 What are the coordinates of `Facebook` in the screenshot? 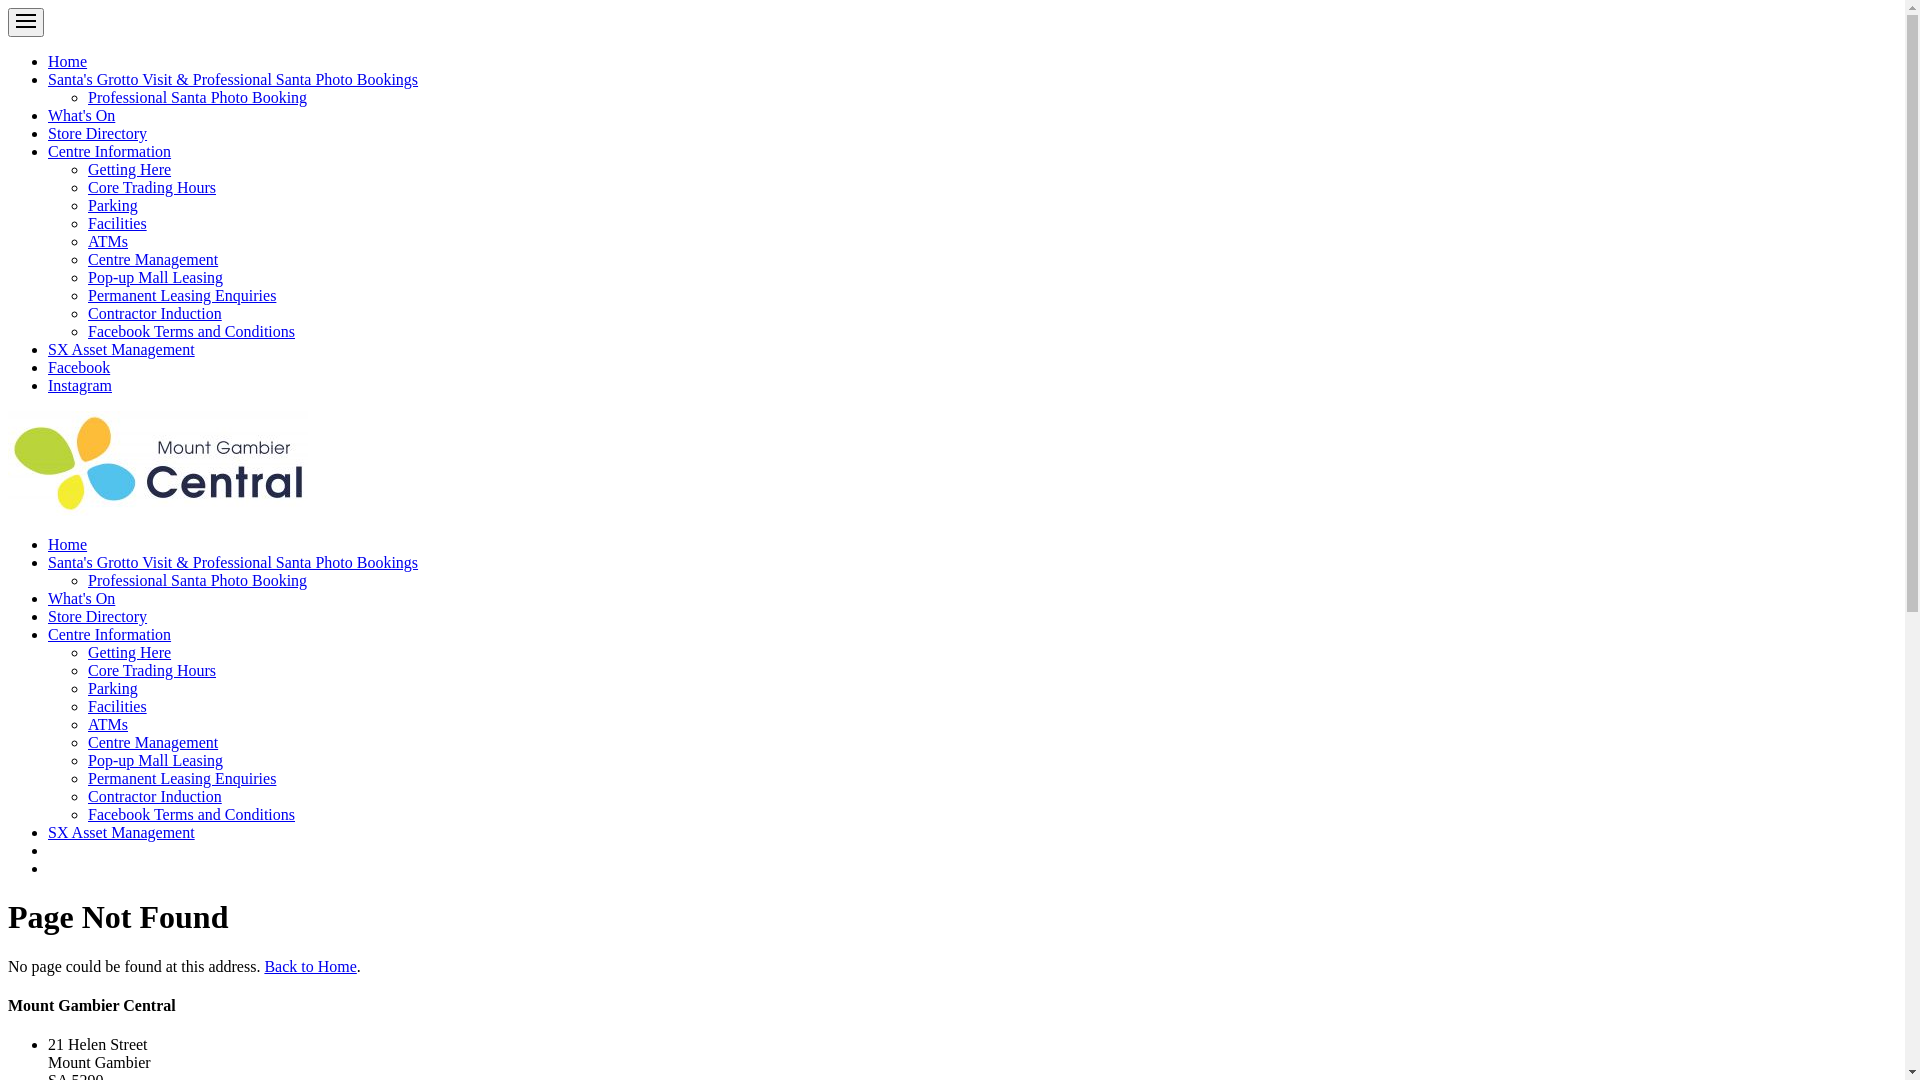 It's located at (79, 368).